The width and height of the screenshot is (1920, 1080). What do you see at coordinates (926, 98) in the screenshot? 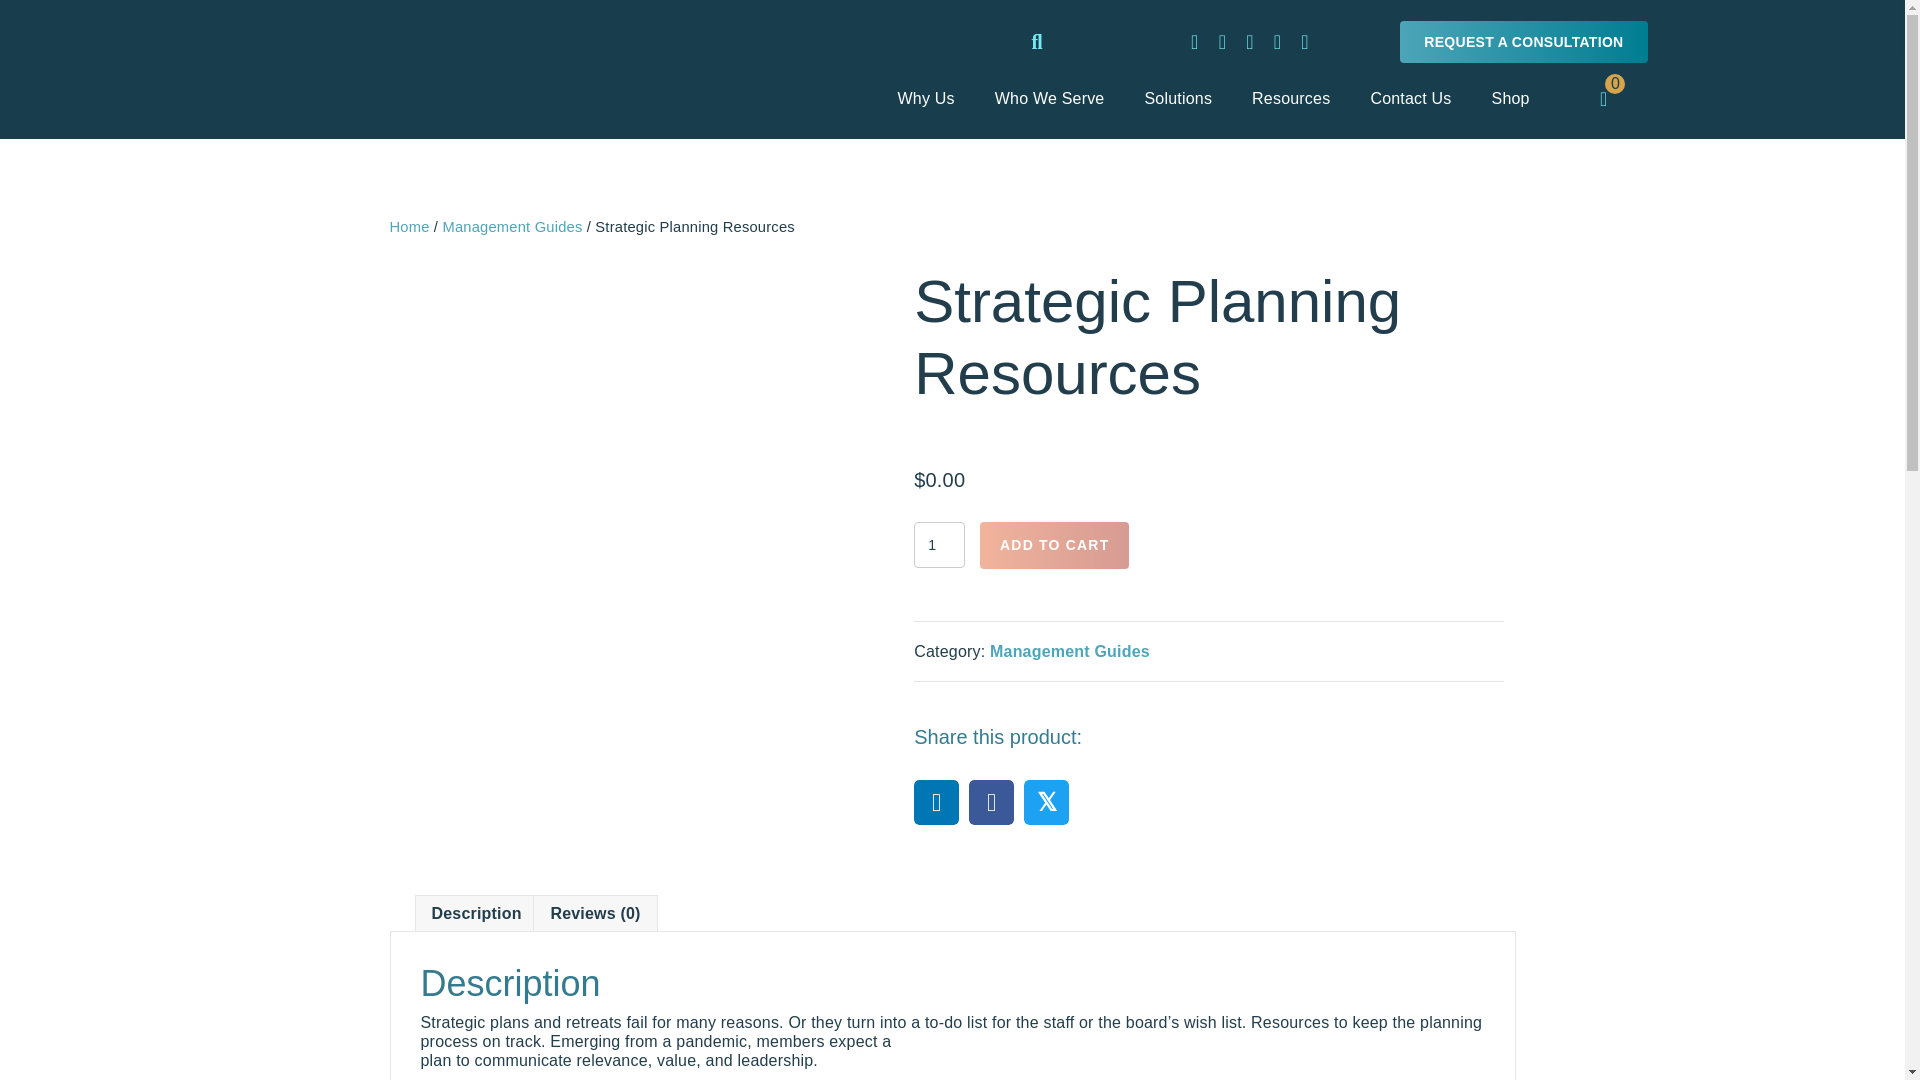
I see `Why Us` at bounding box center [926, 98].